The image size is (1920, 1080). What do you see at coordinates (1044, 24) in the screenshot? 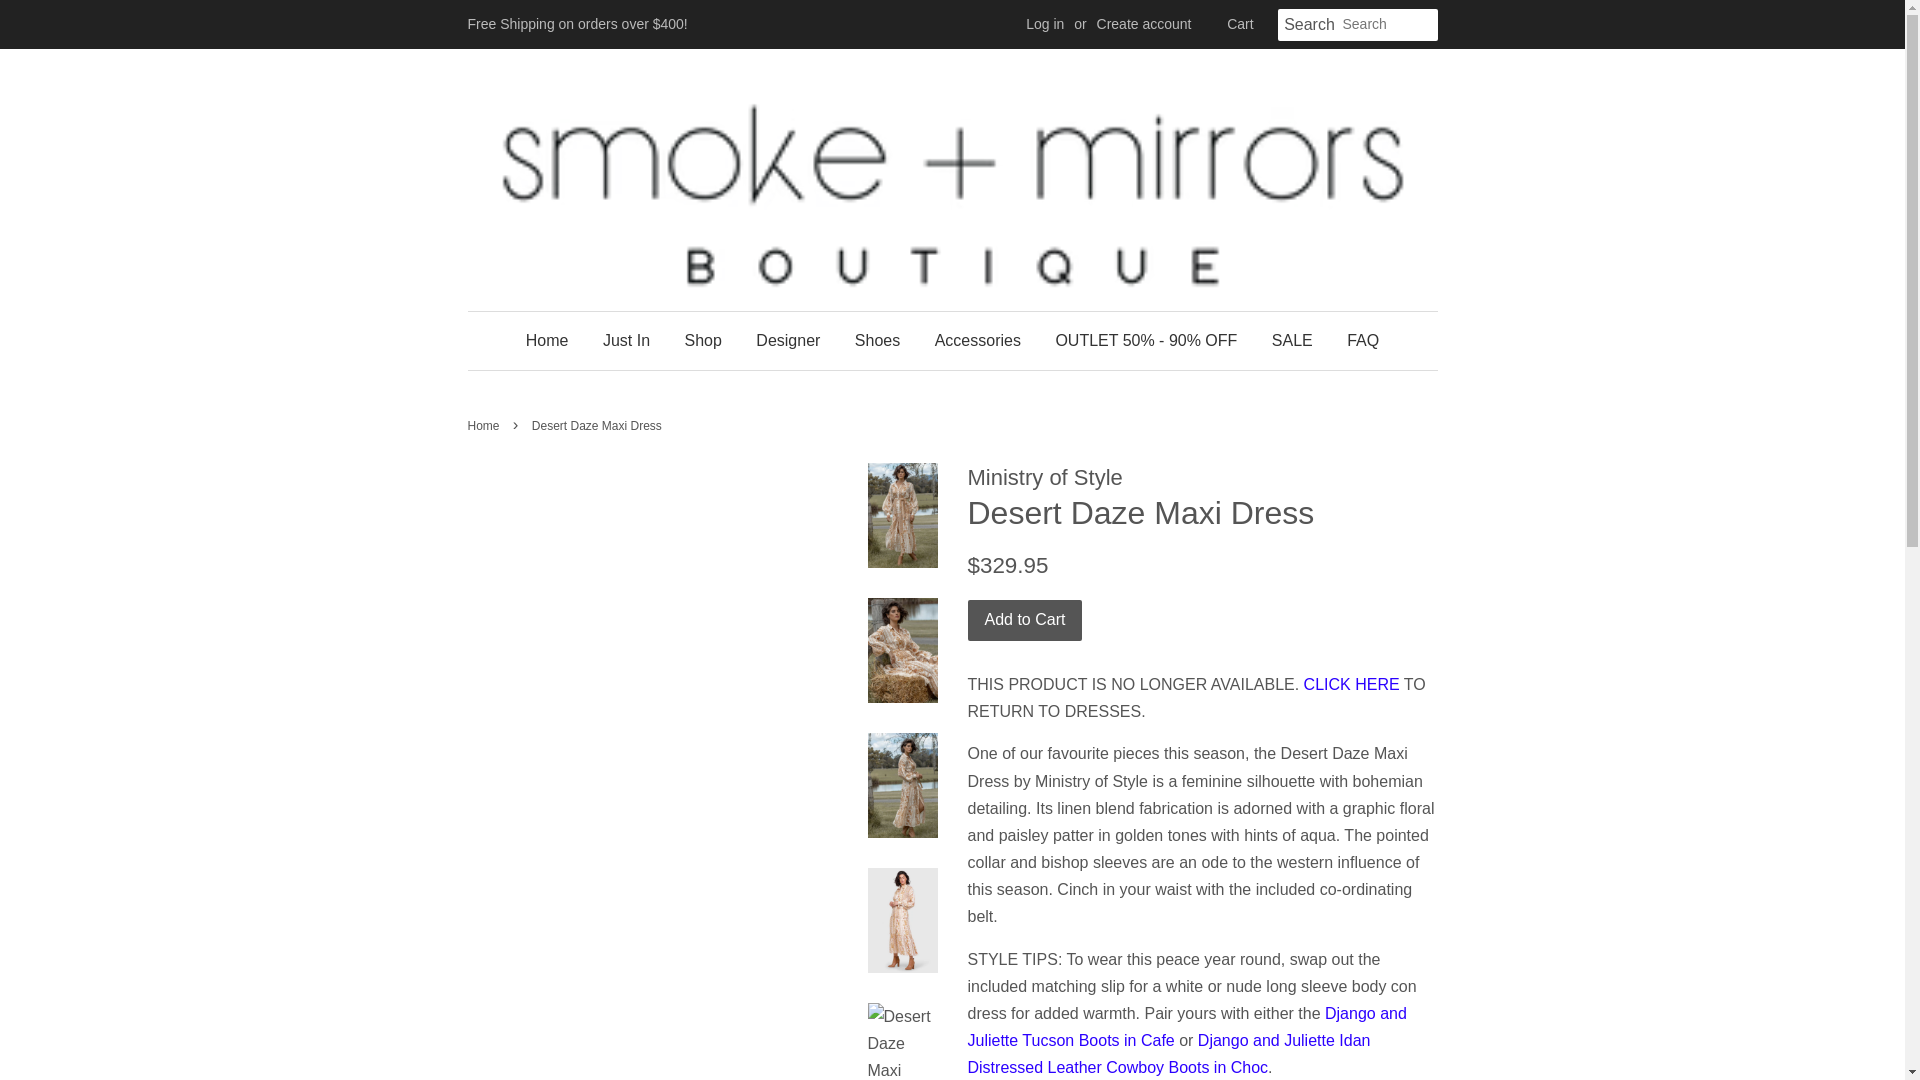
I see `Log in` at bounding box center [1044, 24].